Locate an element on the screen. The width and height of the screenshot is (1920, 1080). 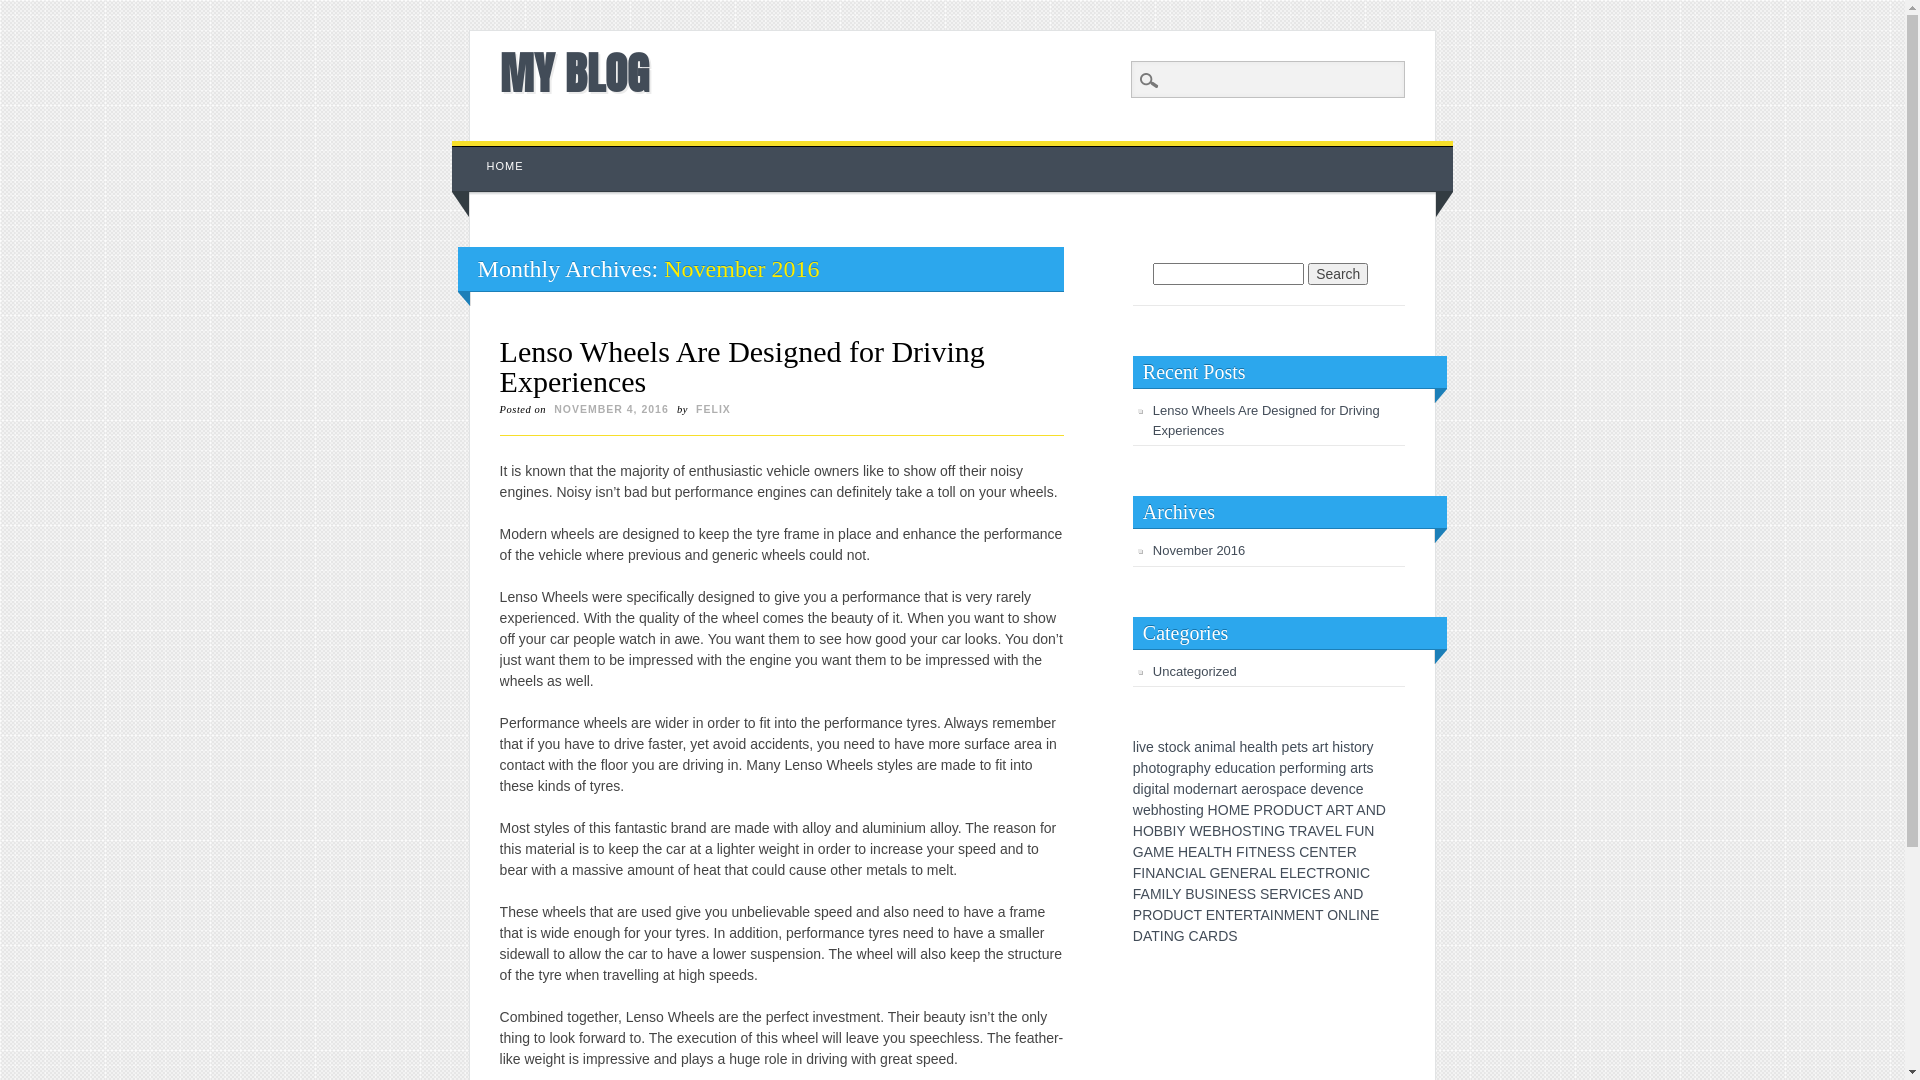
C is located at coordinates (1188, 915).